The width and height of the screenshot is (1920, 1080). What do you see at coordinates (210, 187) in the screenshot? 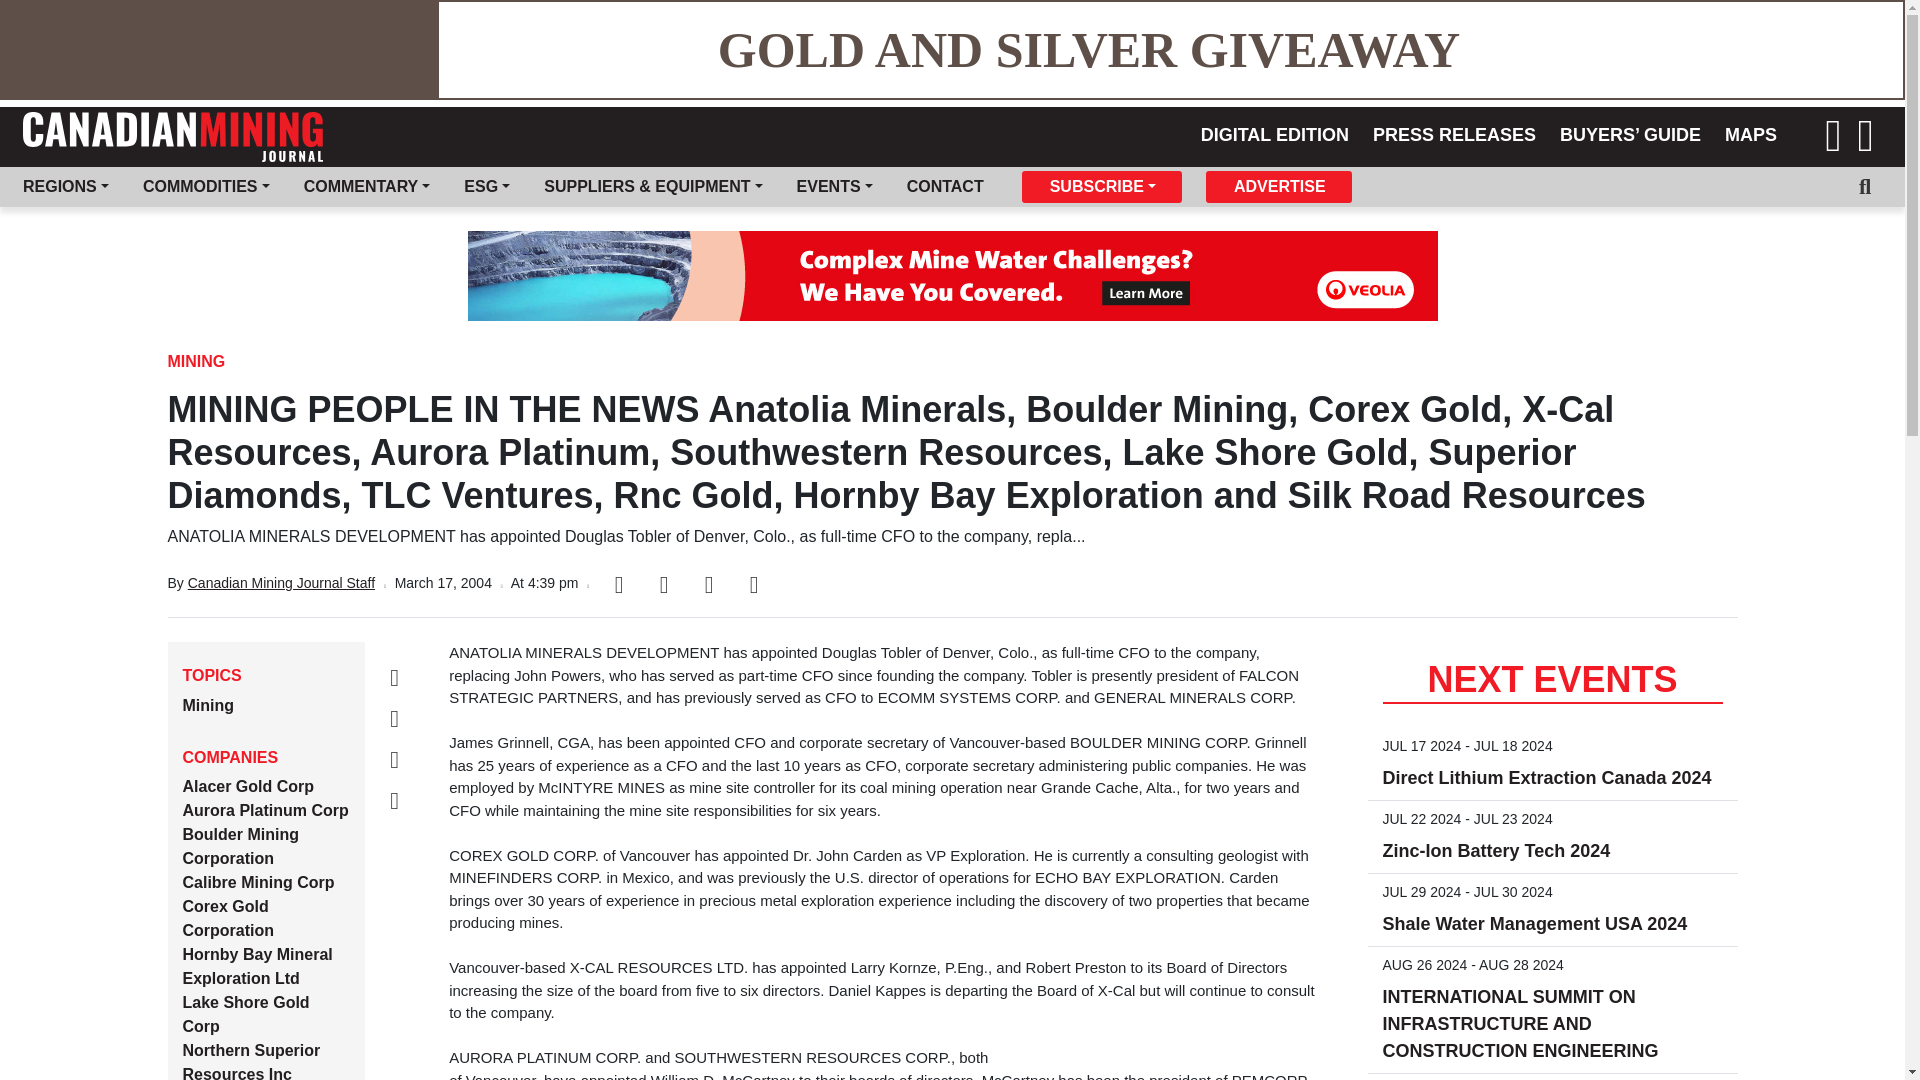
I see `COMMODITIES` at bounding box center [210, 187].